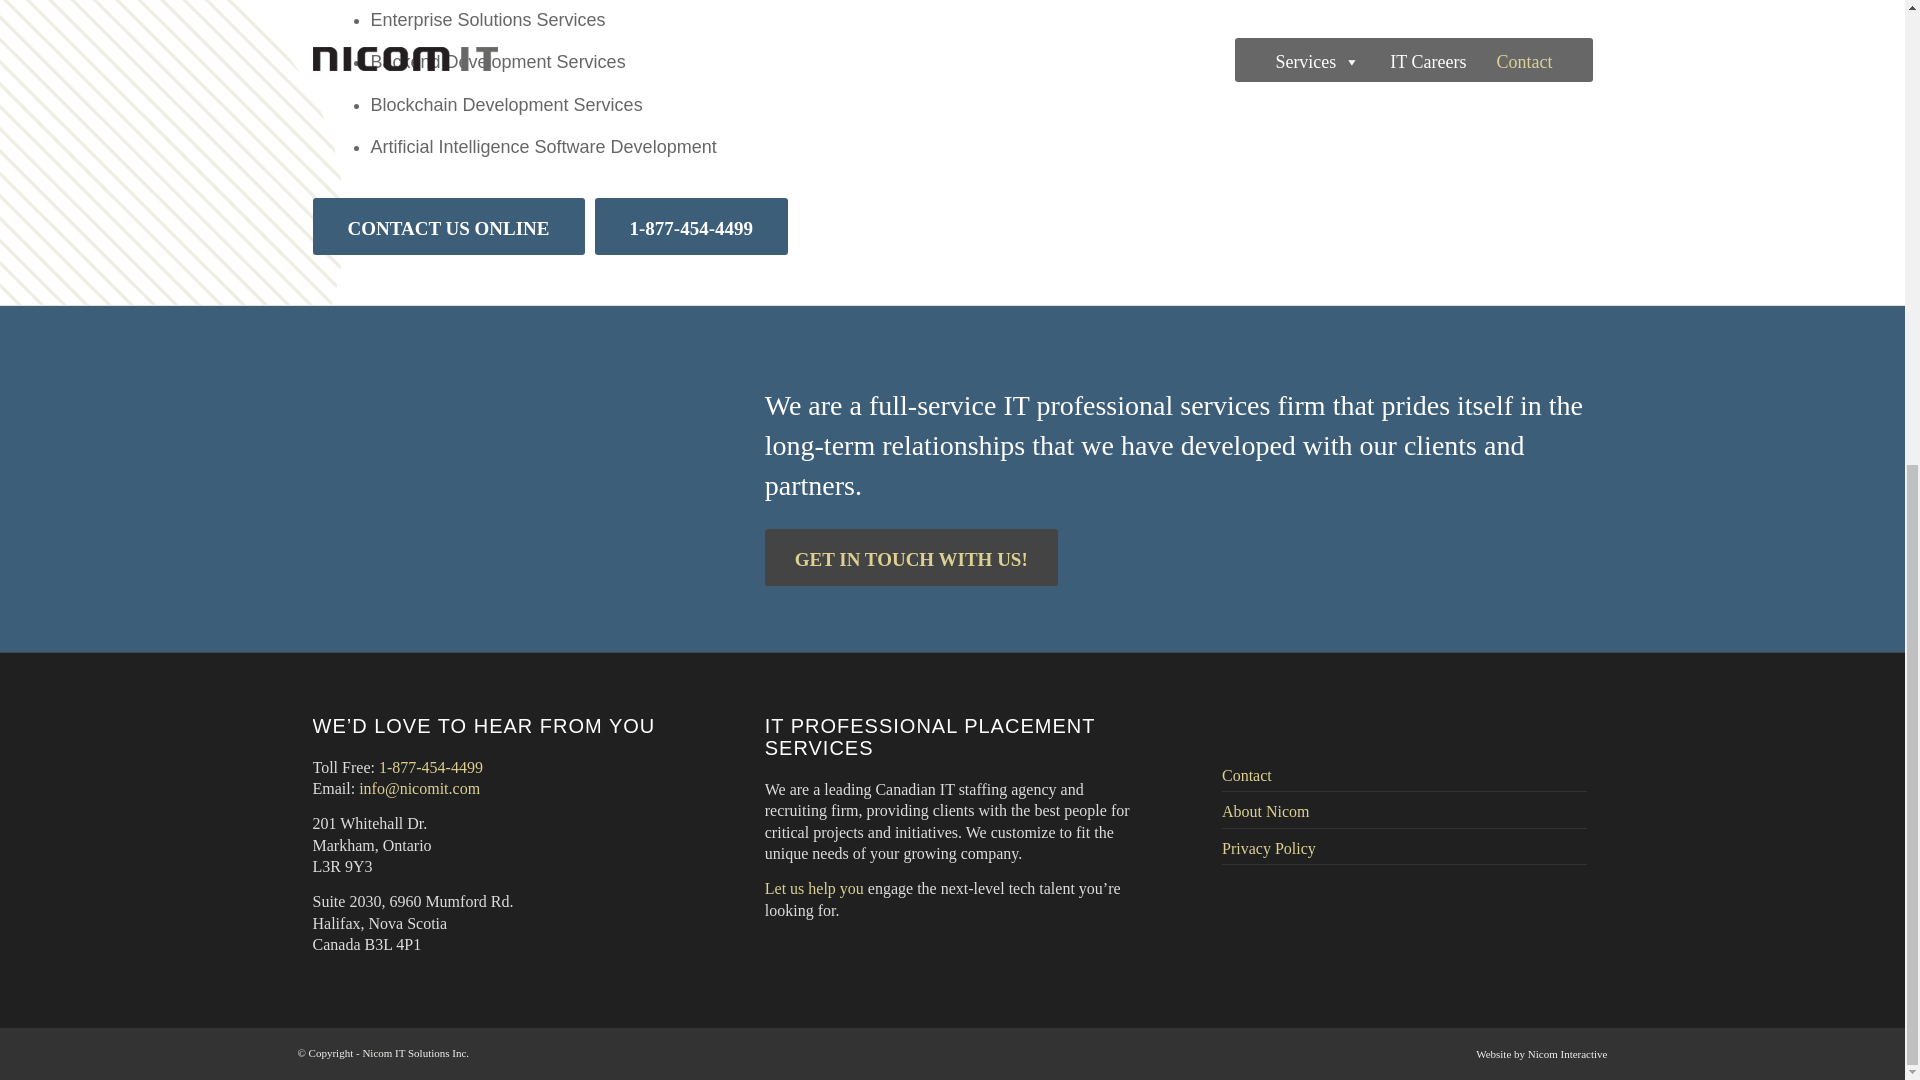 The height and width of the screenshot is (1080, 1920). What do you see at coordinates (430, 768) in the screenshot?
I see `1-877-454-4499` at bounding box center [430, 768].